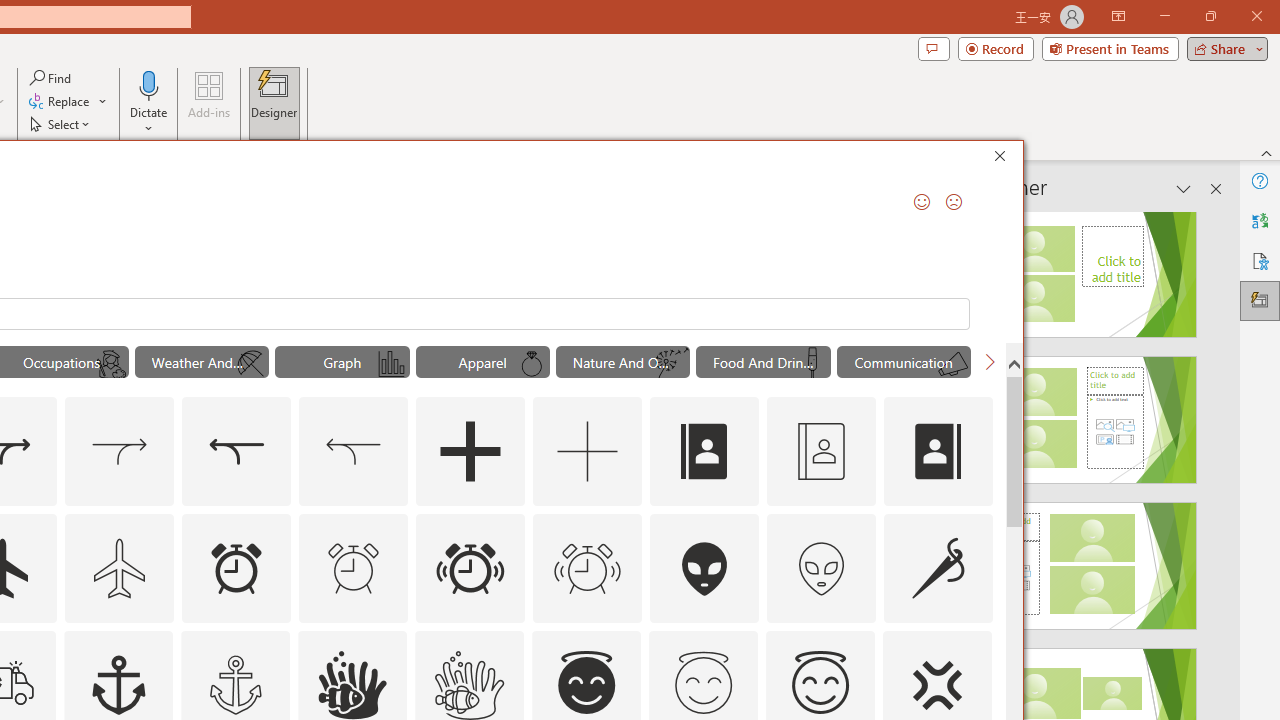 Image resolution: width=1280 pixels, height=720 pixels. Describe the element at coordinates (470, 452) in the screenshot. I see `AutomationID: Icons_Add` at that location.